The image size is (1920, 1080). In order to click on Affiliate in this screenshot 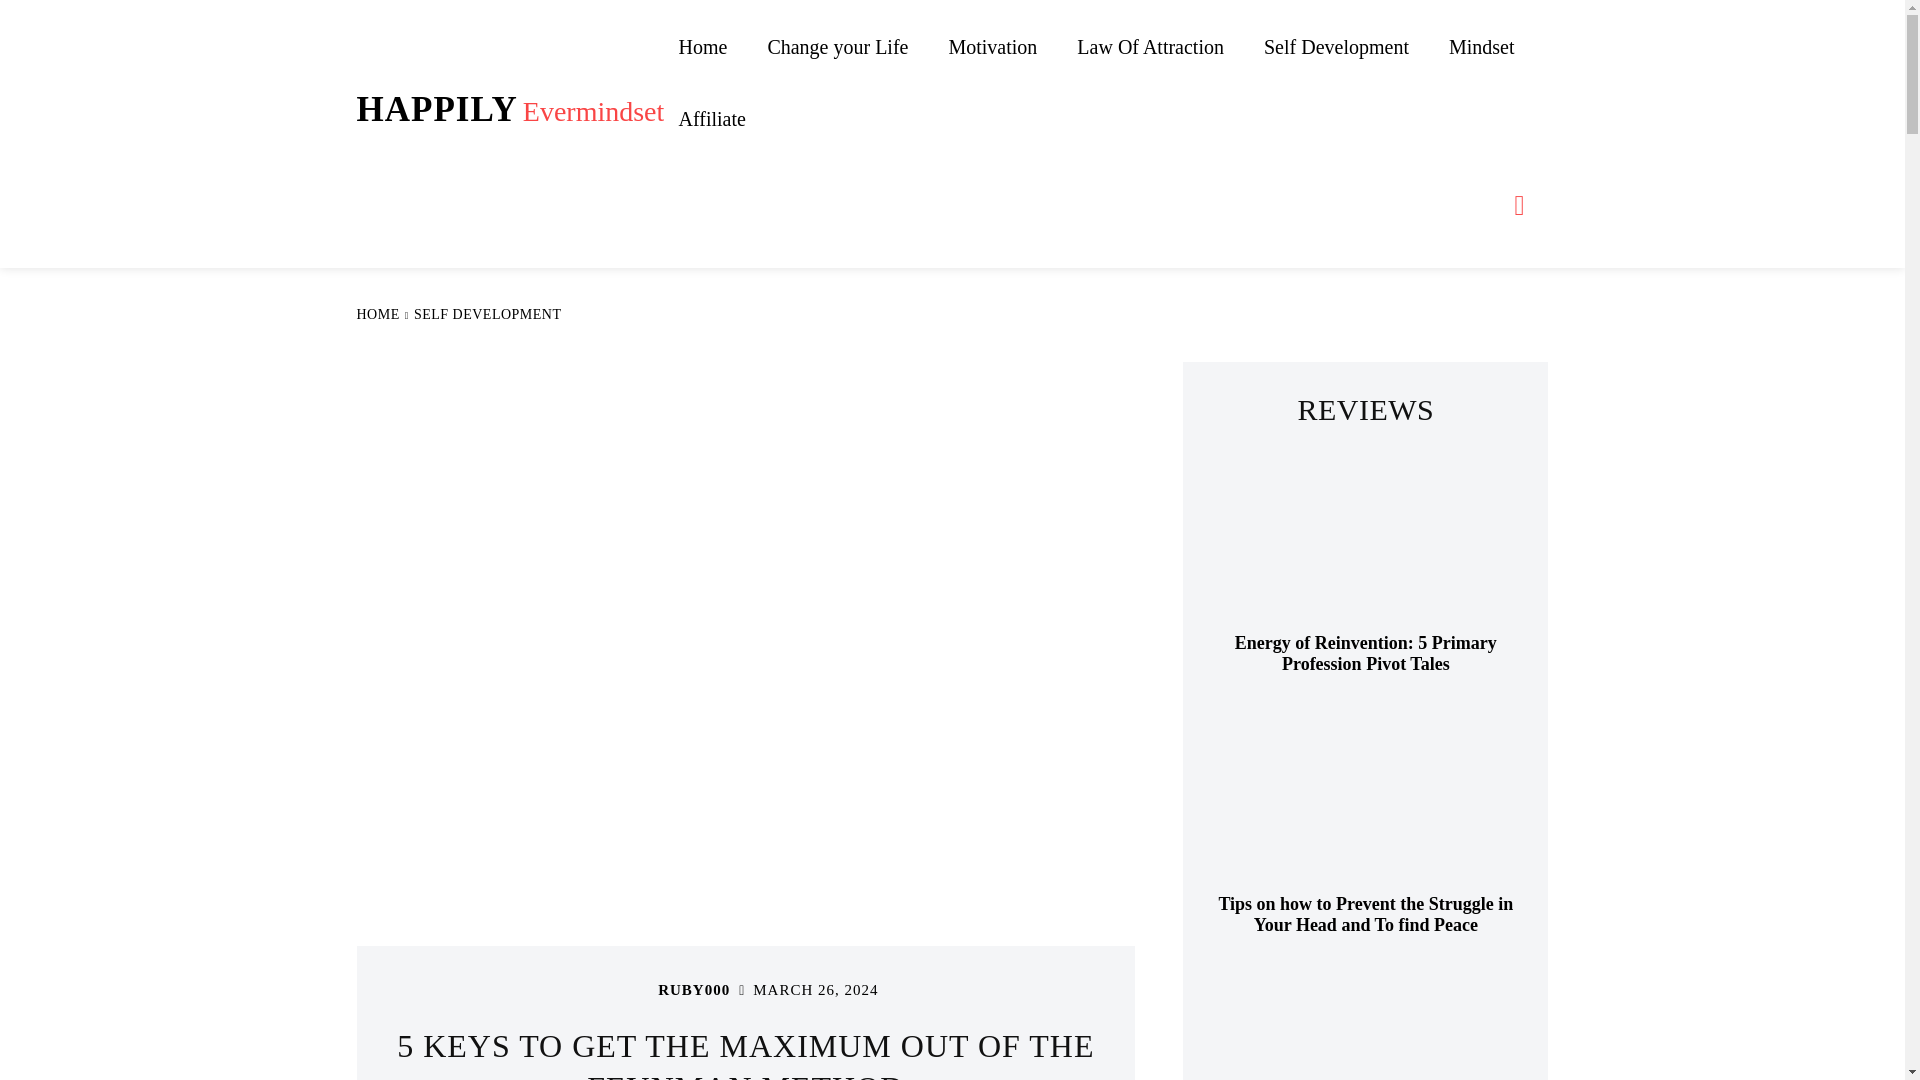, I will do `click(1366, 540)`.